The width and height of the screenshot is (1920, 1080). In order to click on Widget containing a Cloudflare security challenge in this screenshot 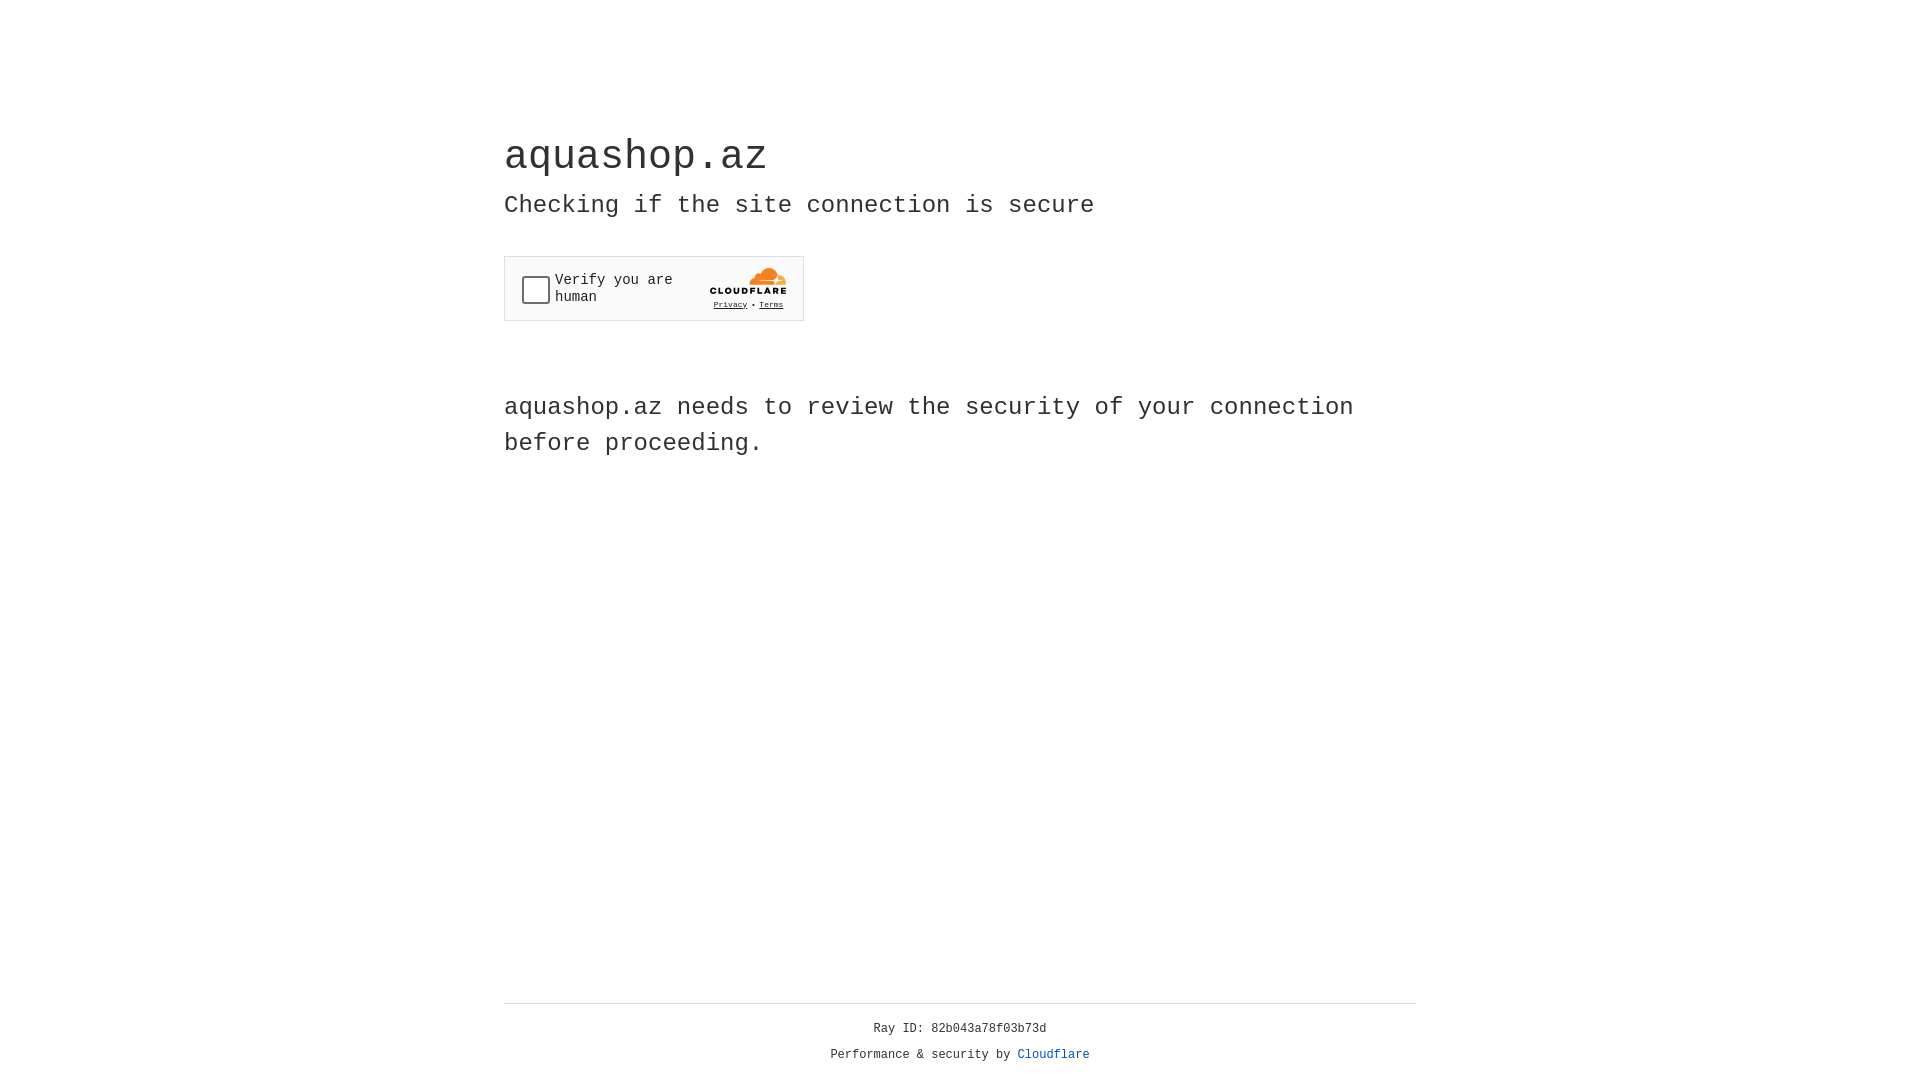, I will do `click(654, 288)`.